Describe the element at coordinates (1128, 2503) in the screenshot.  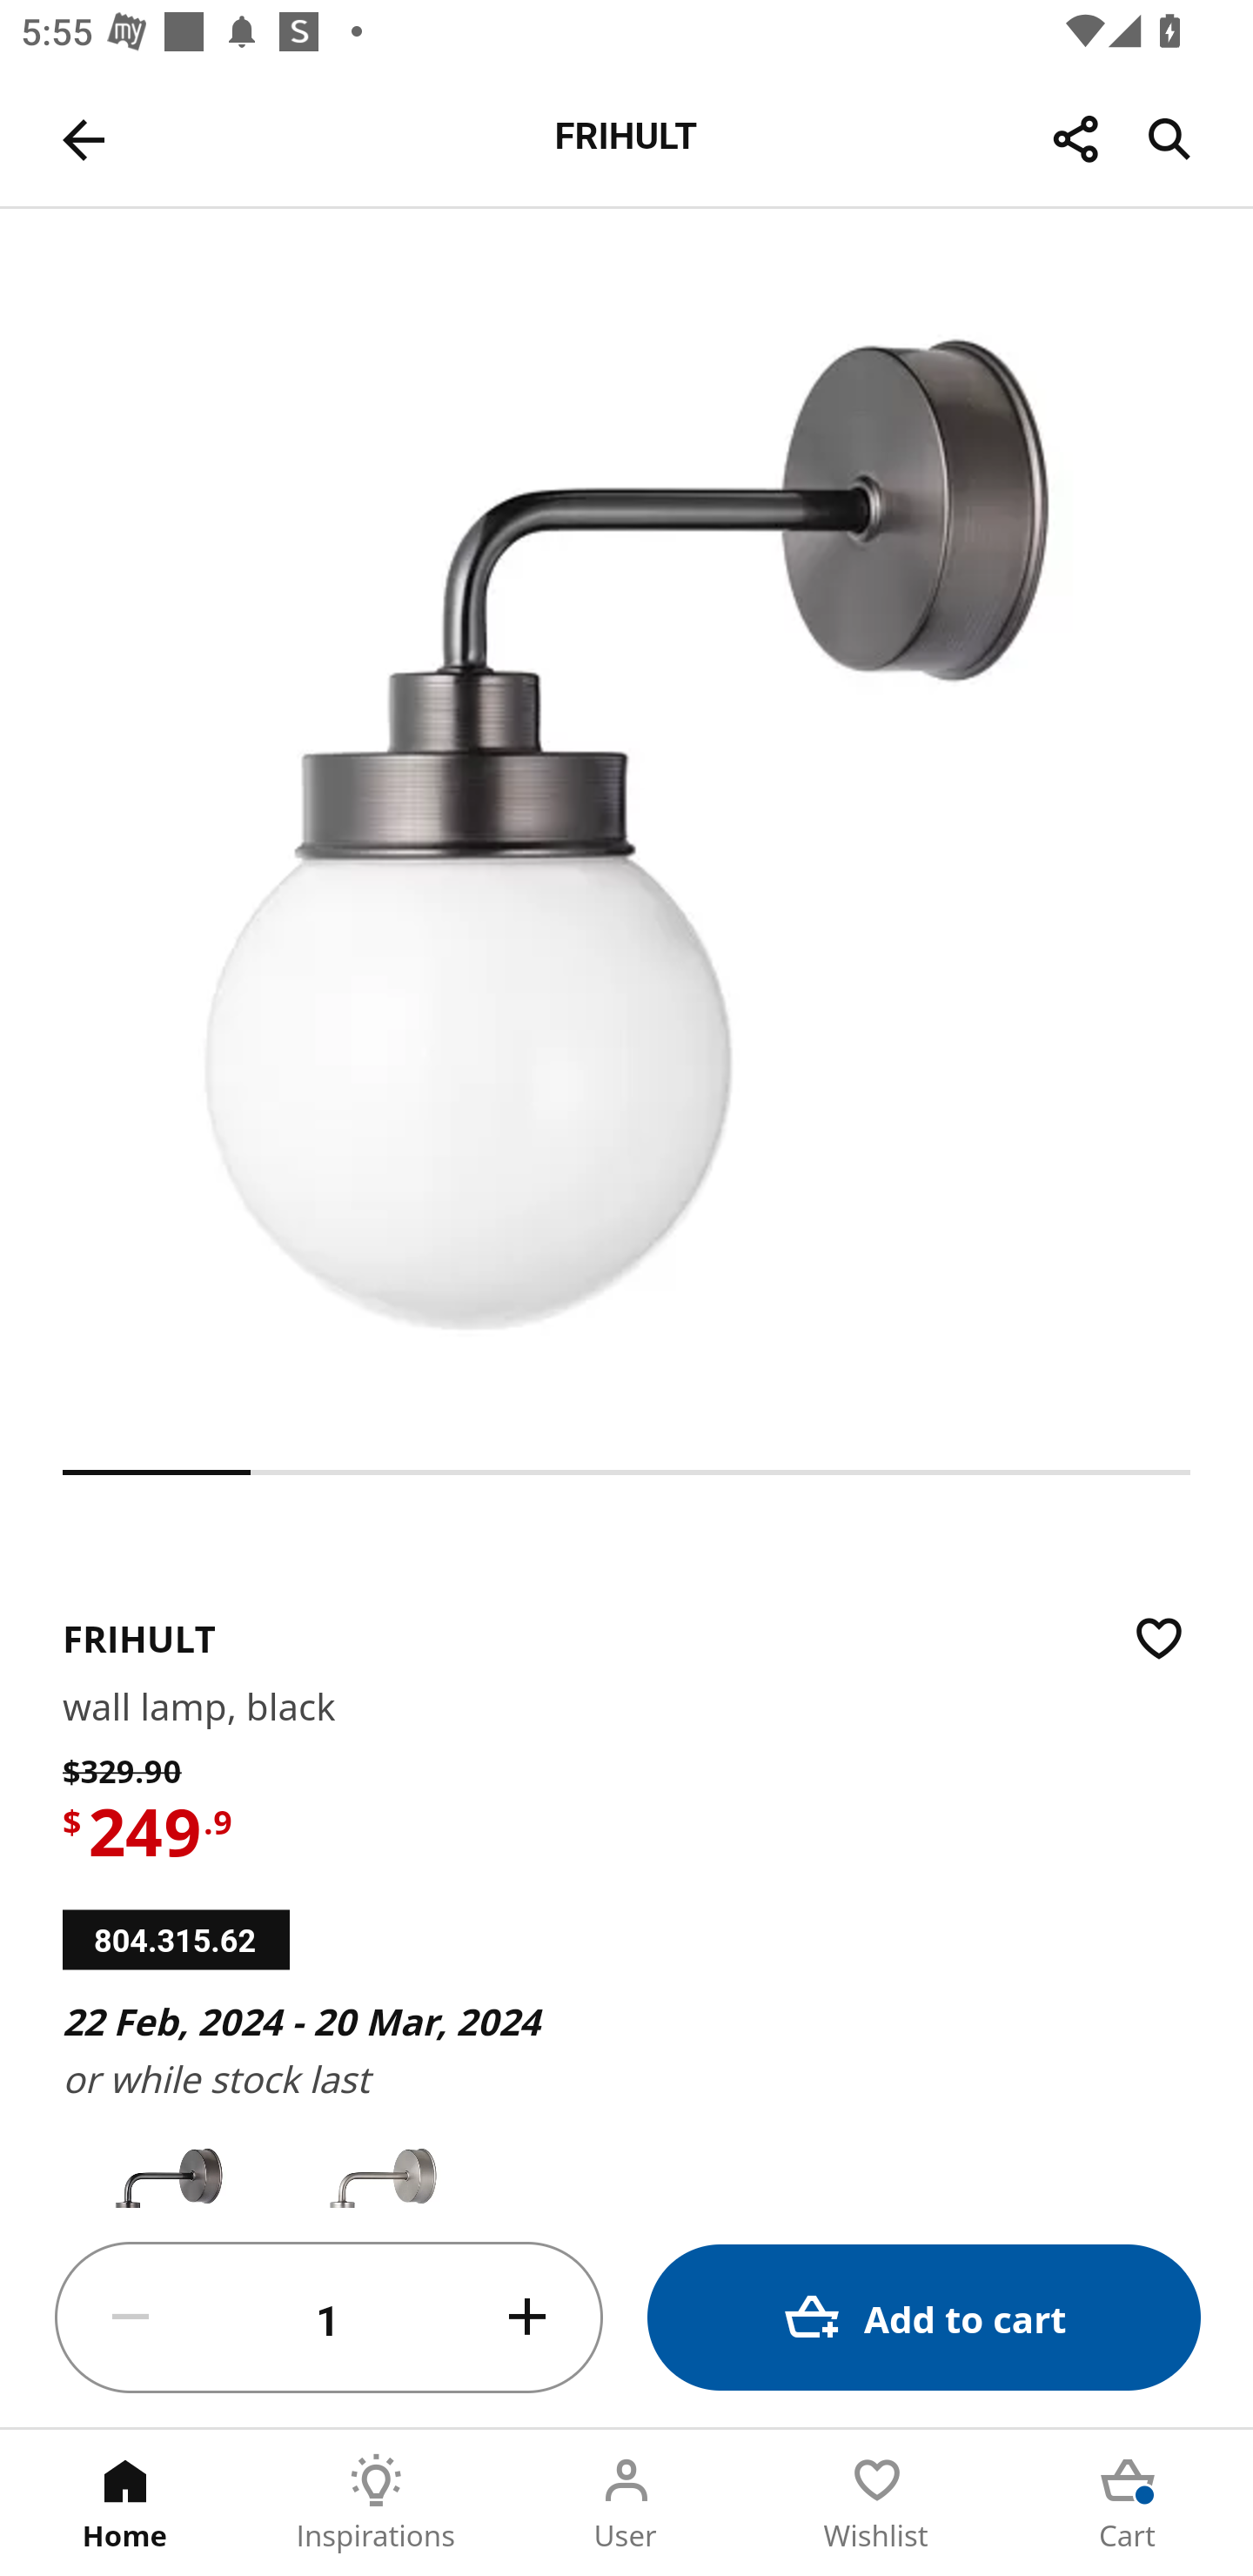
I see `Cart
Tab 5 of 5` at that location.